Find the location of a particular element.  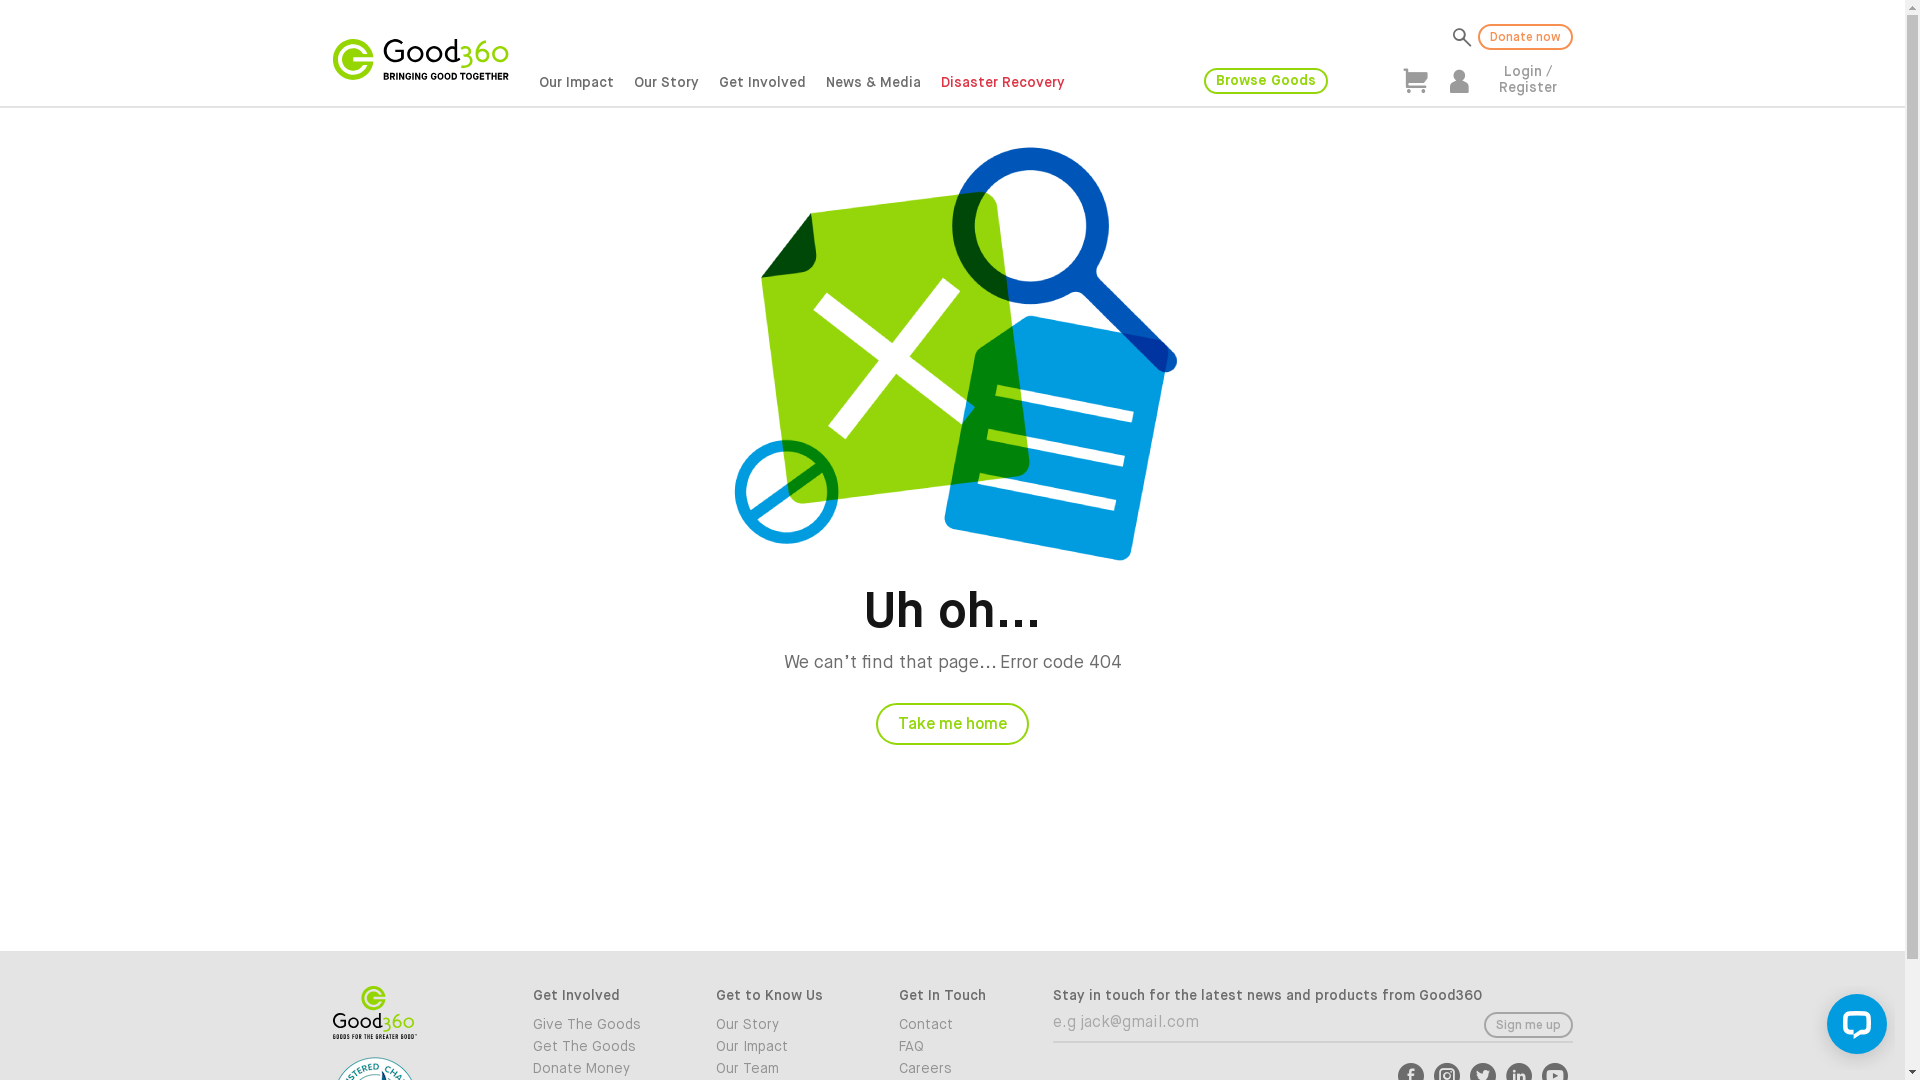

Login /
Register is located at coordinates (1527, 80).